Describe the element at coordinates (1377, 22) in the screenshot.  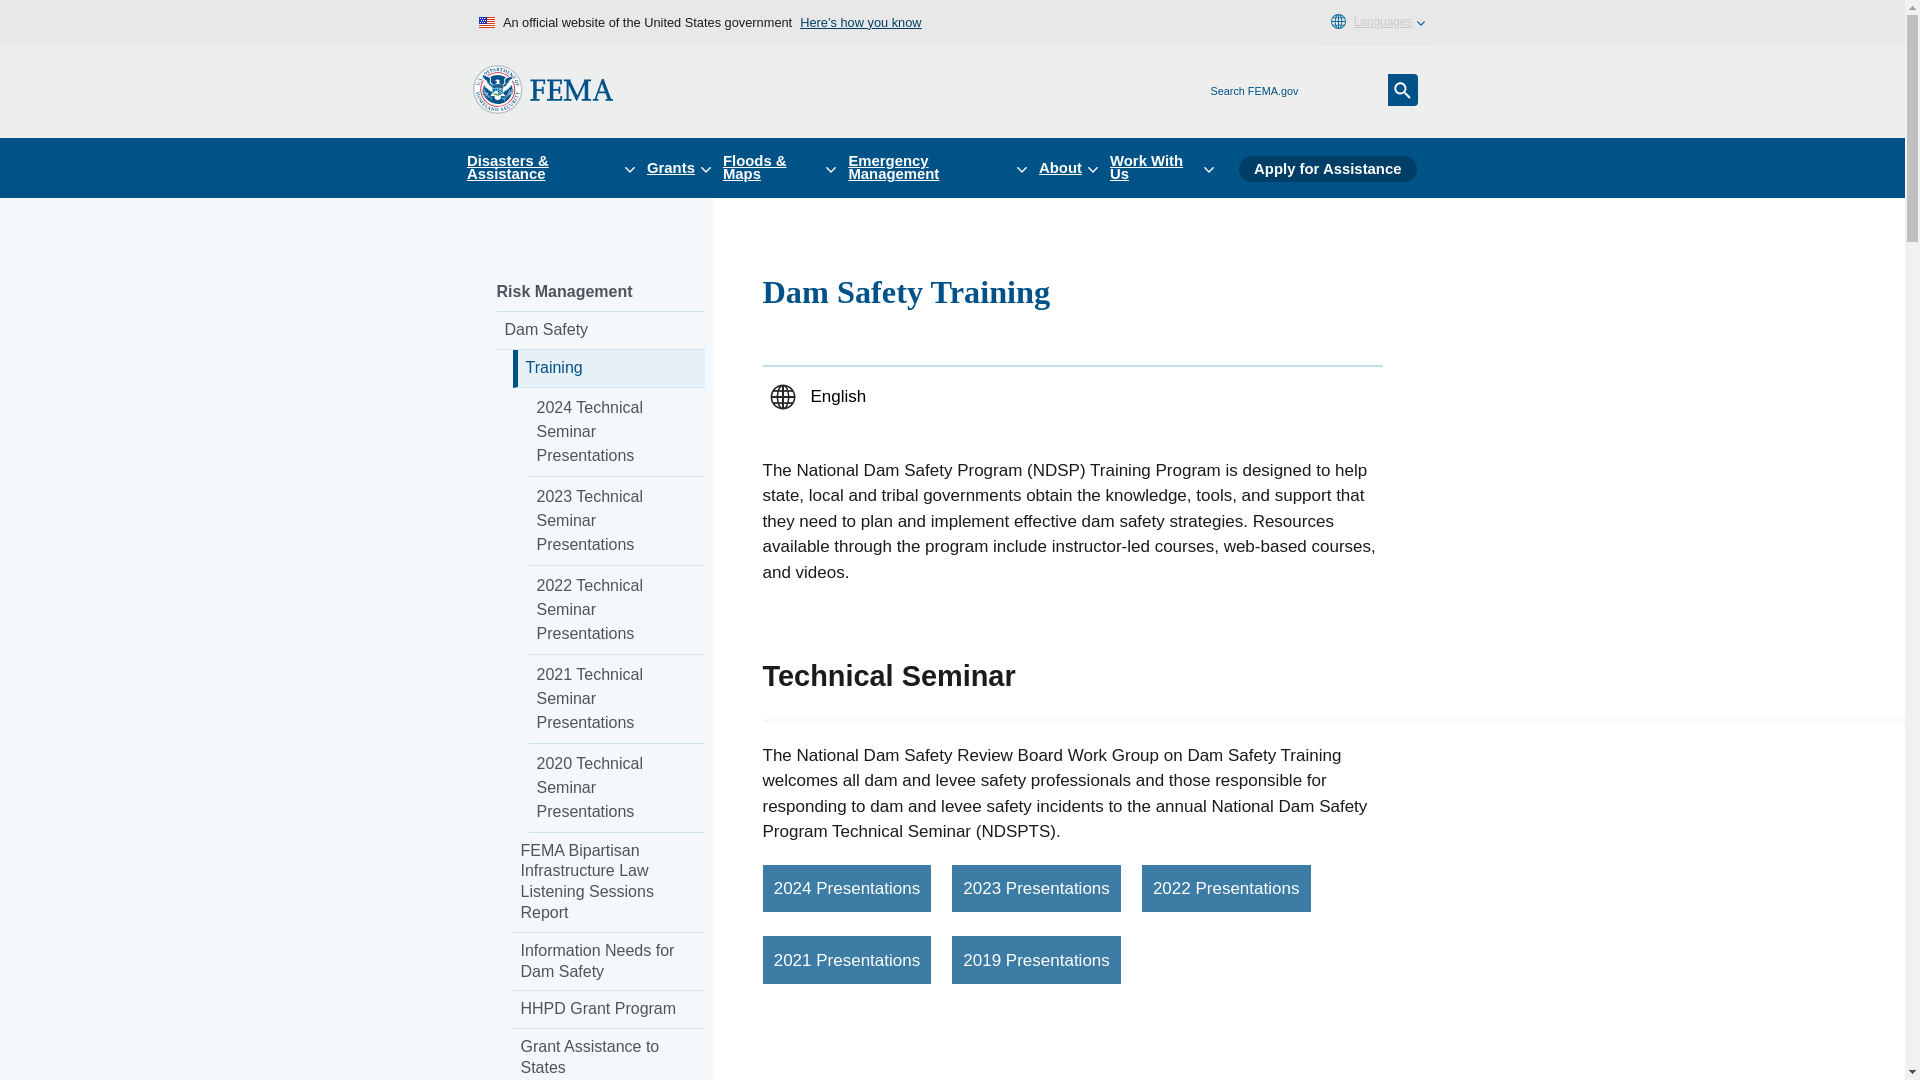
I see `Languages` at that location.